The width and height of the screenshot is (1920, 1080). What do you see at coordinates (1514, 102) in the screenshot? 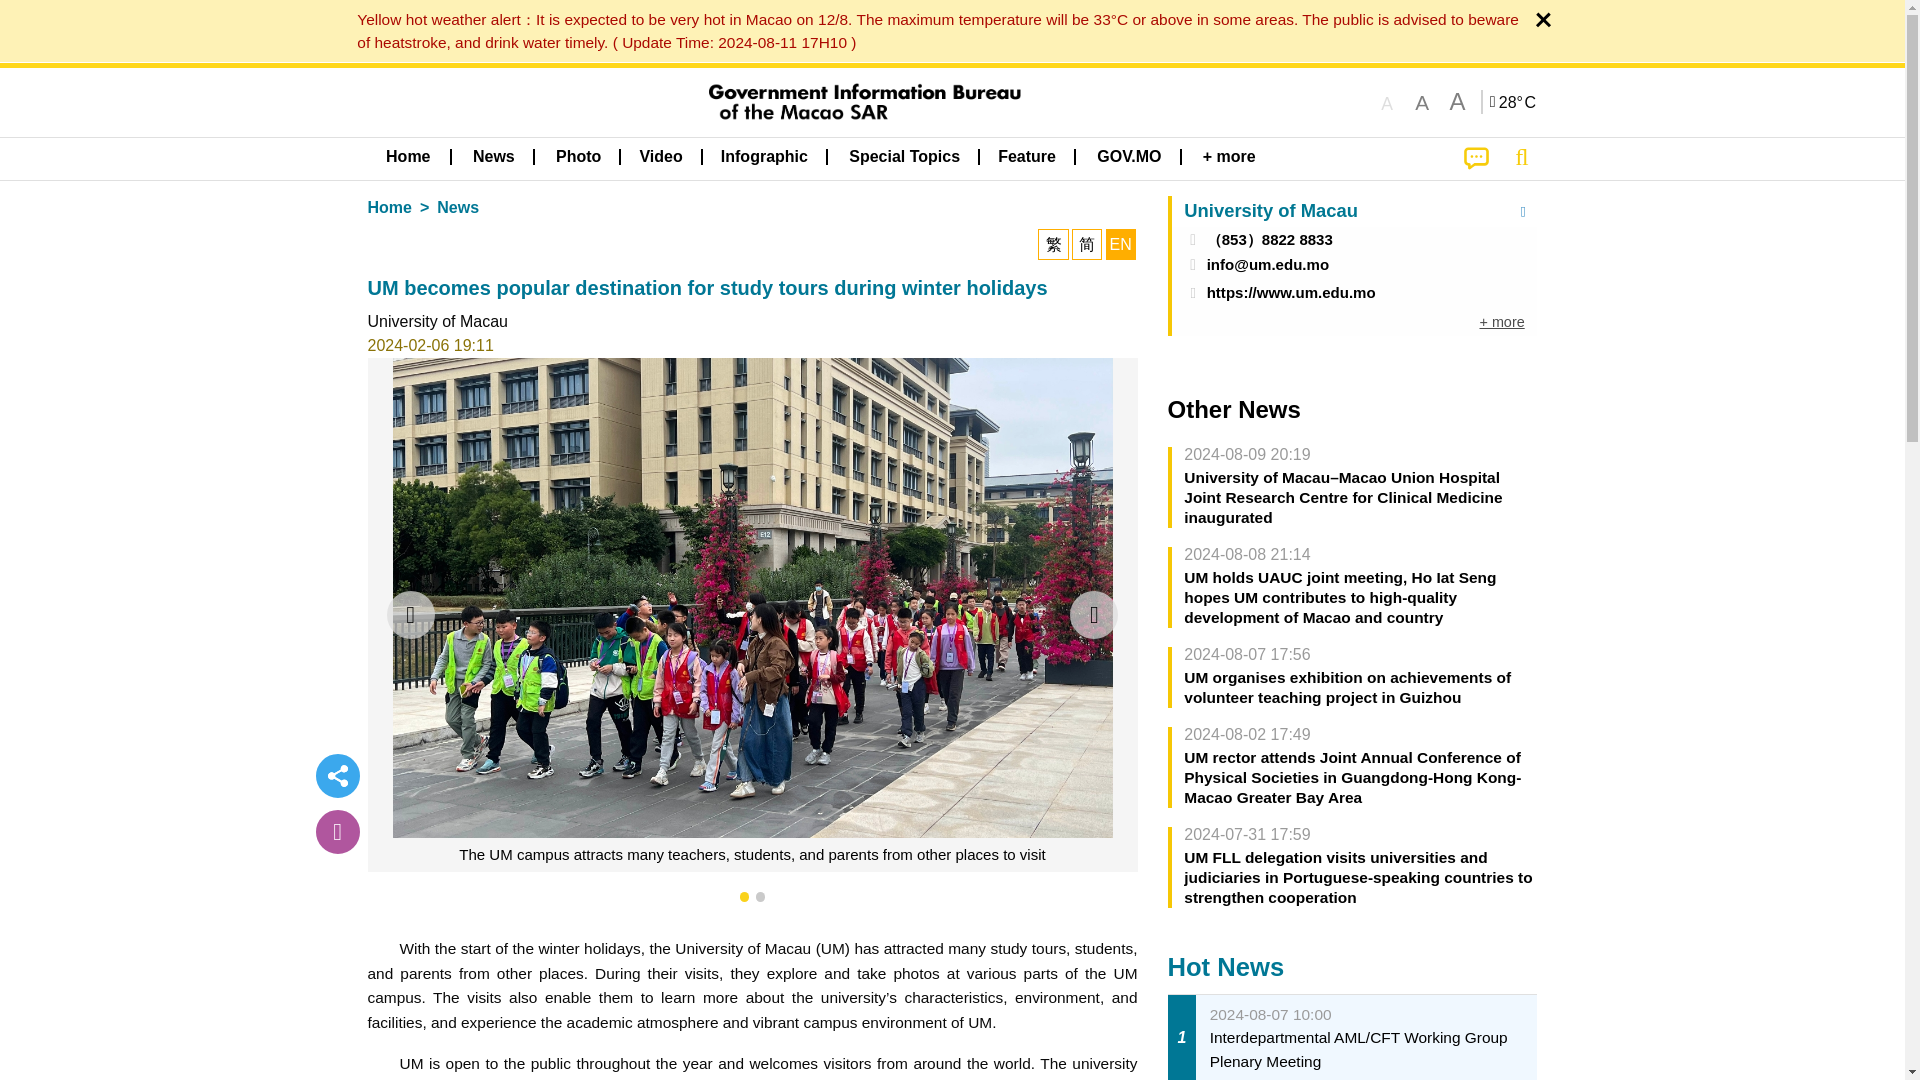
I see `Special Info` at bounding box center [1514, 102].